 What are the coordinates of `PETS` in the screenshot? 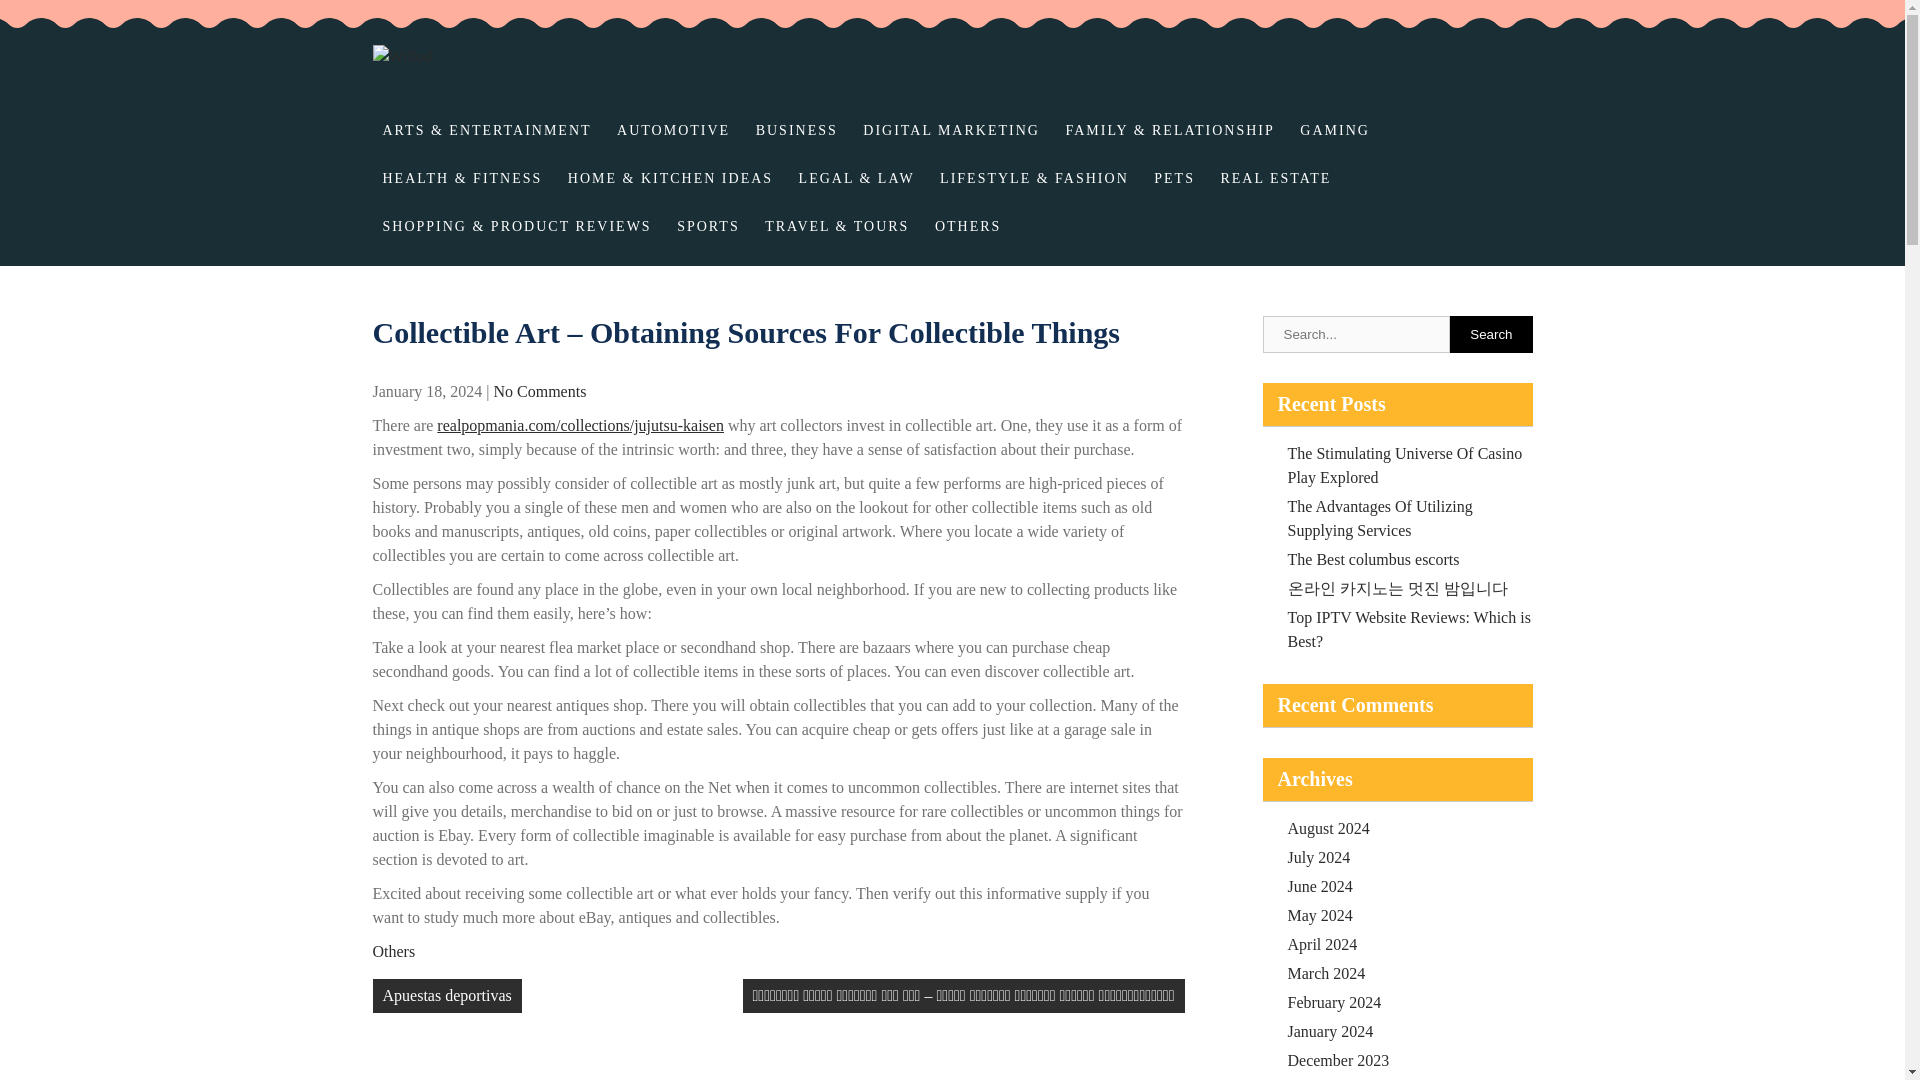 It's located at (1174, 179).